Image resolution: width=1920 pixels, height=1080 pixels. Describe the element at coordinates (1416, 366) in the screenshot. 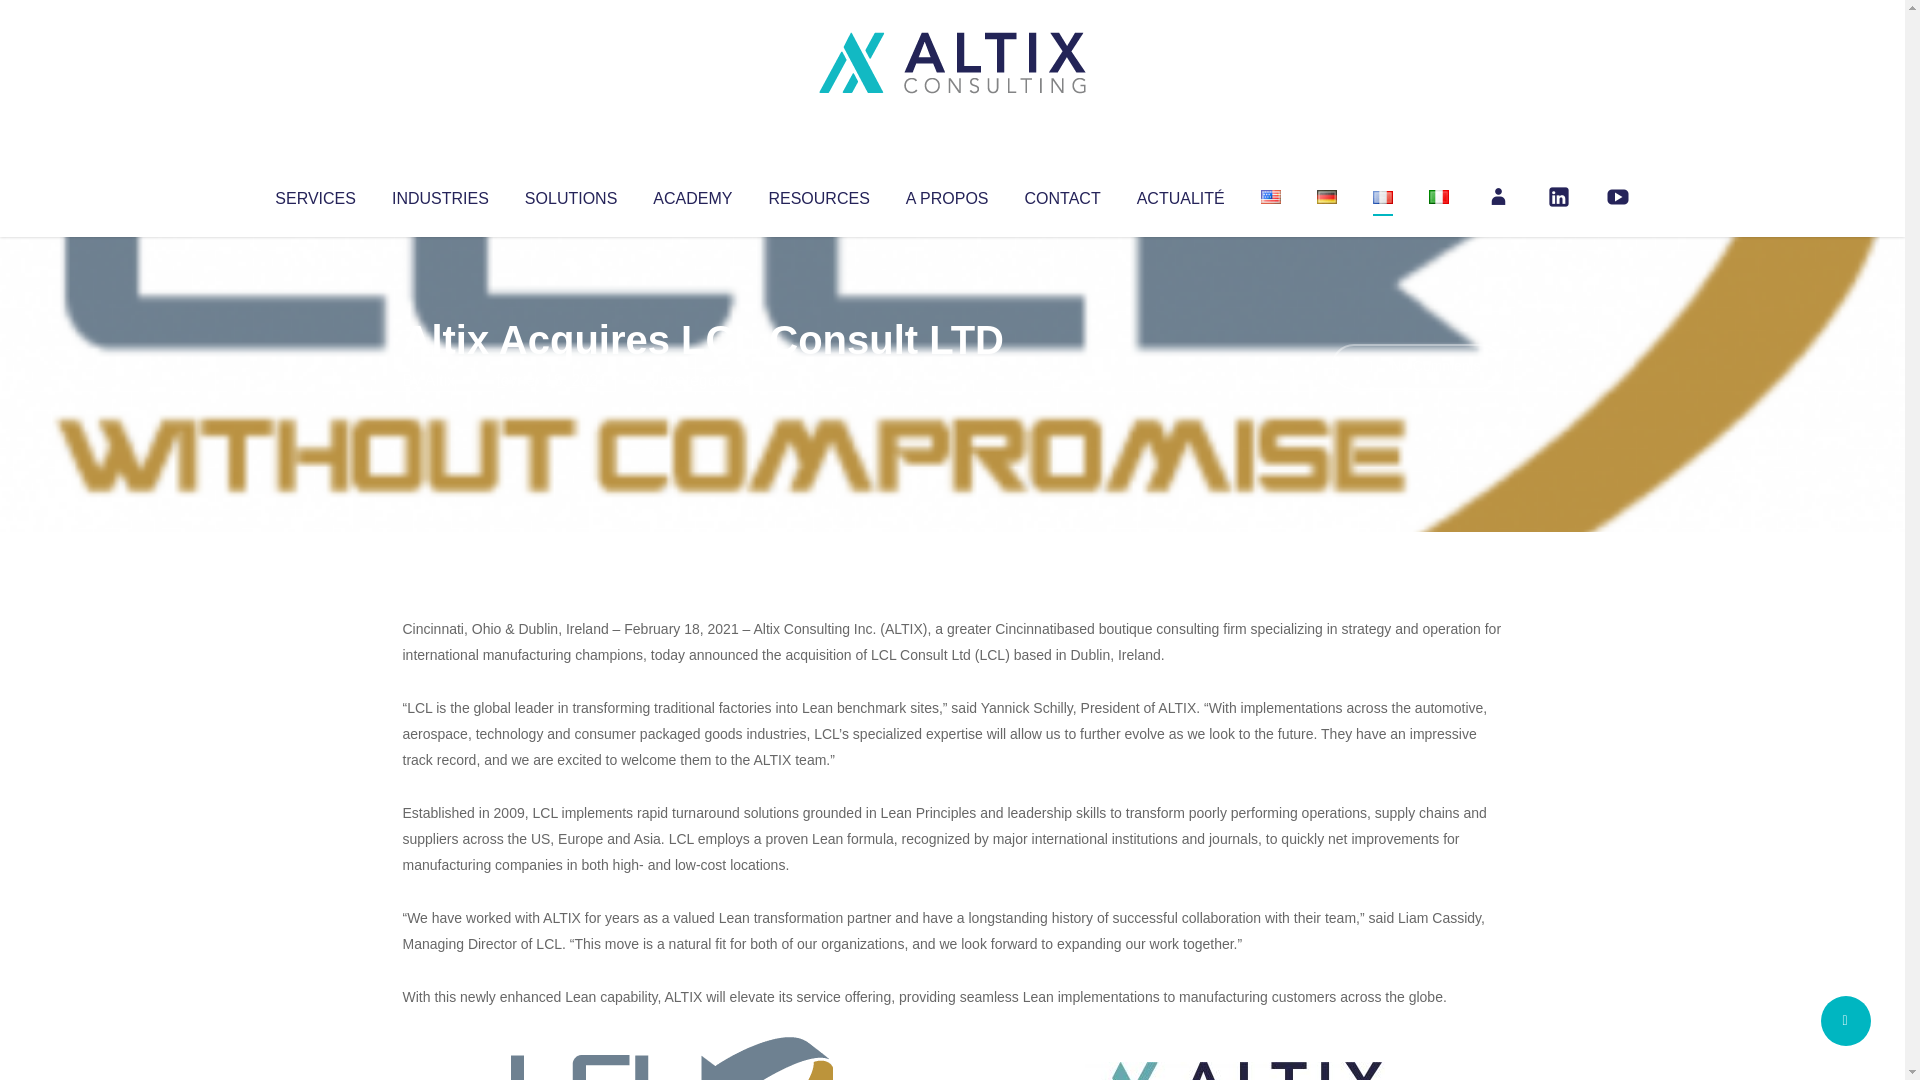

I see `No Comments` at that location.